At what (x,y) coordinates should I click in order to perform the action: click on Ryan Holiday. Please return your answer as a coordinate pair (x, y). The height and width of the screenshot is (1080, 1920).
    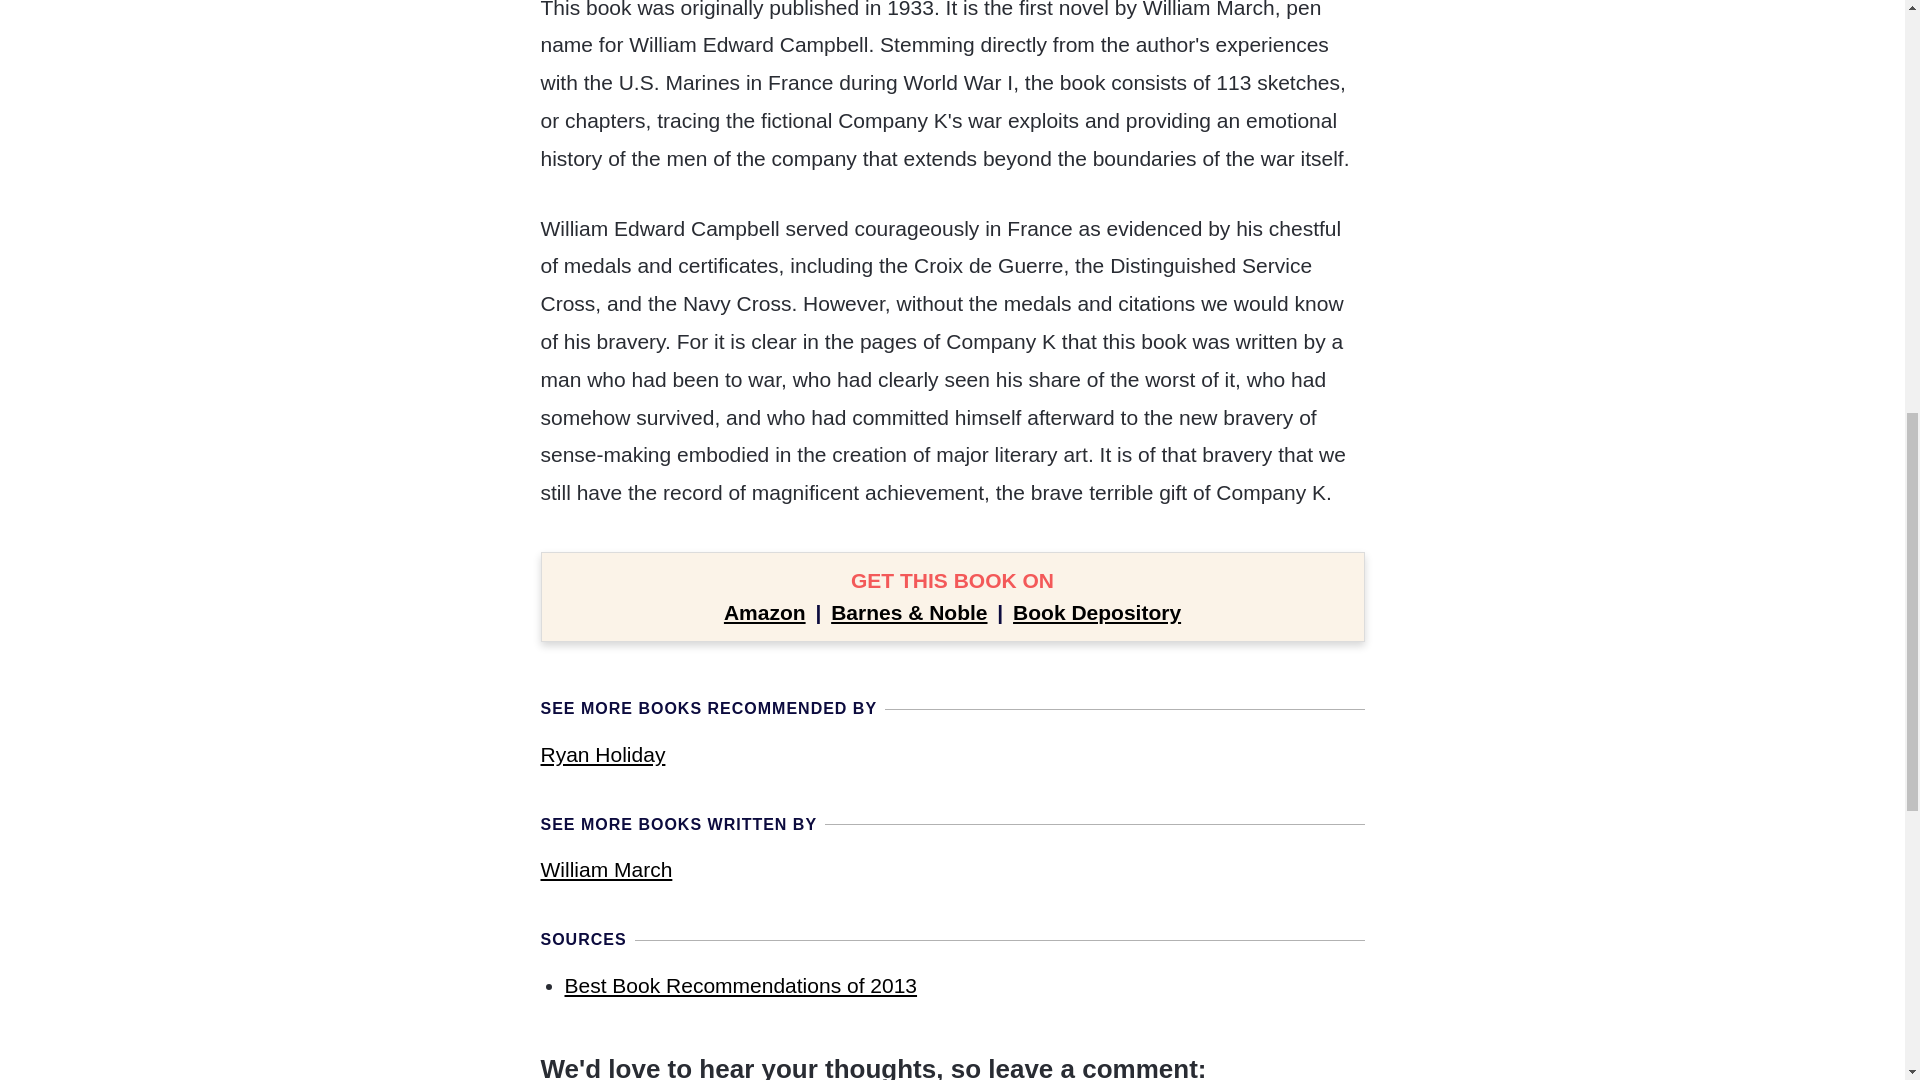
    Looking at the image, I should click on (602, 754).